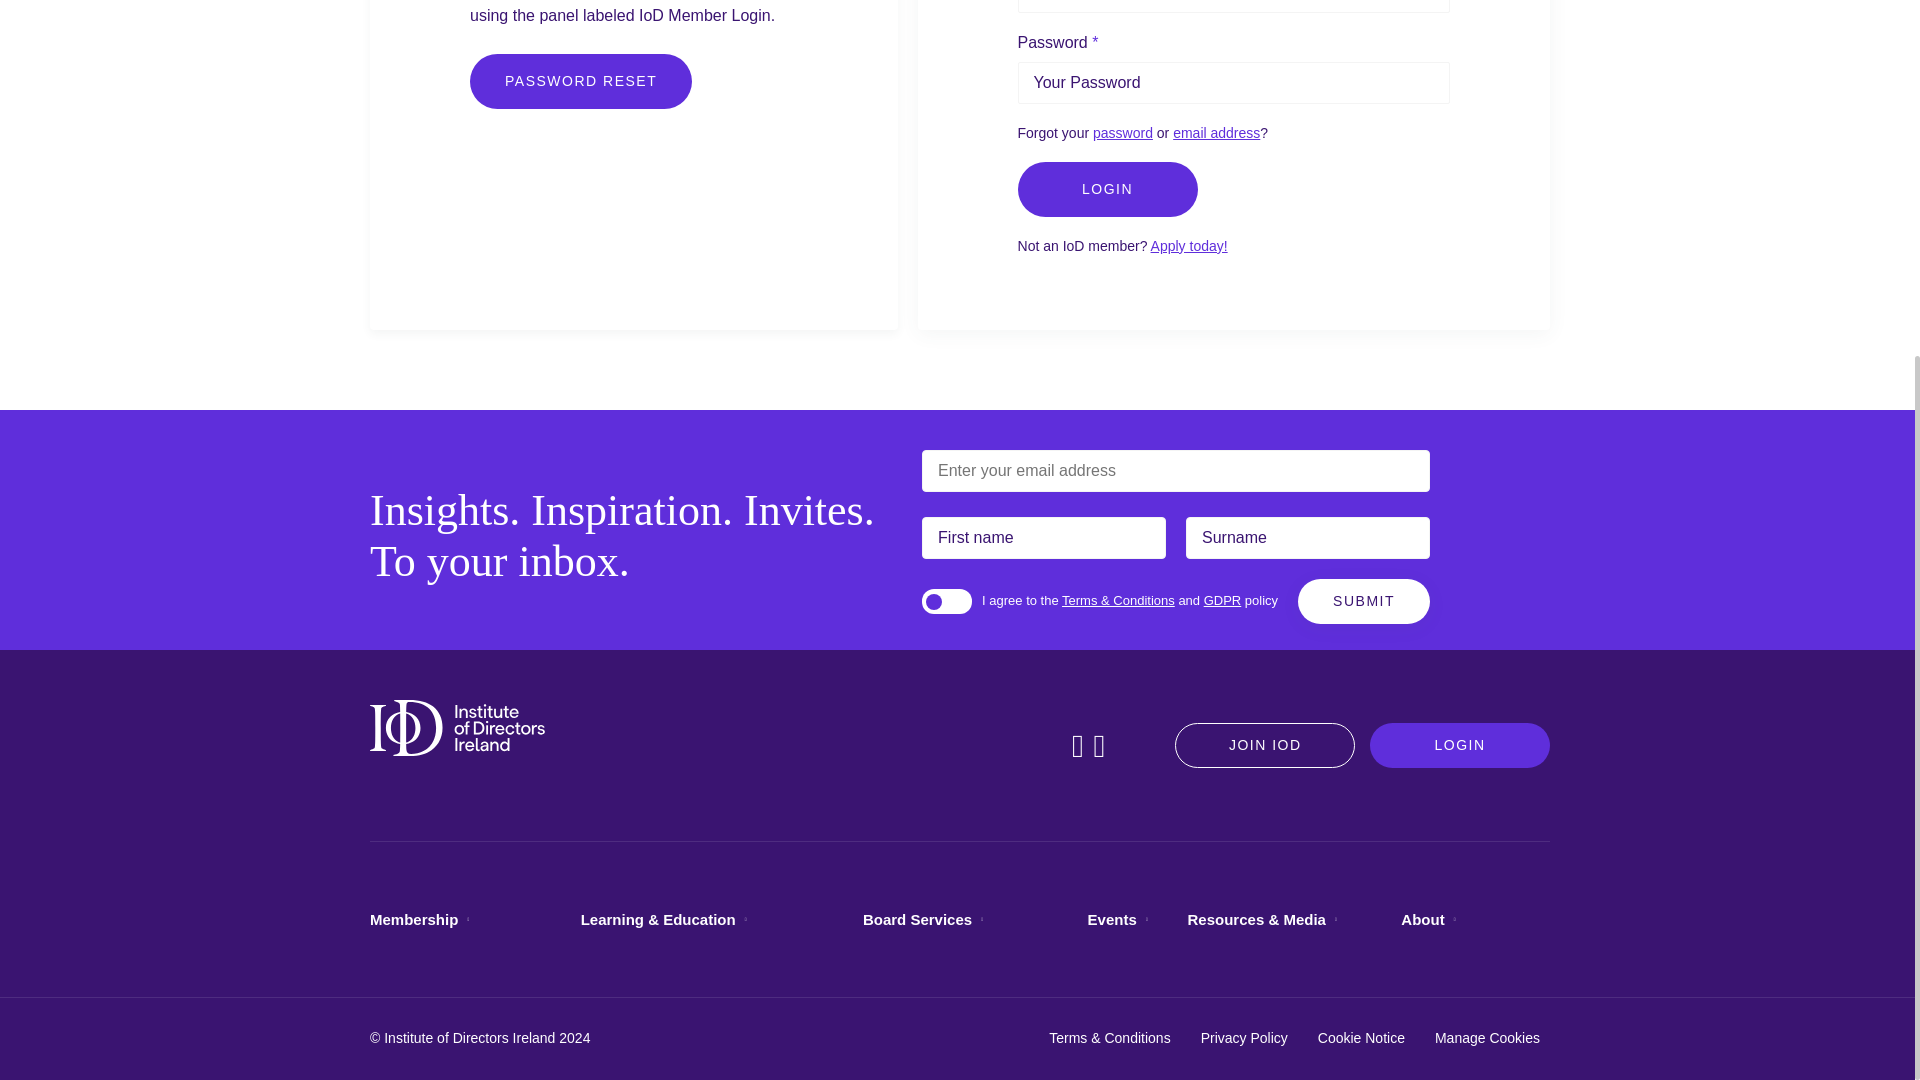  I want to click on Institute of Directors Logo, so click(458, 728).